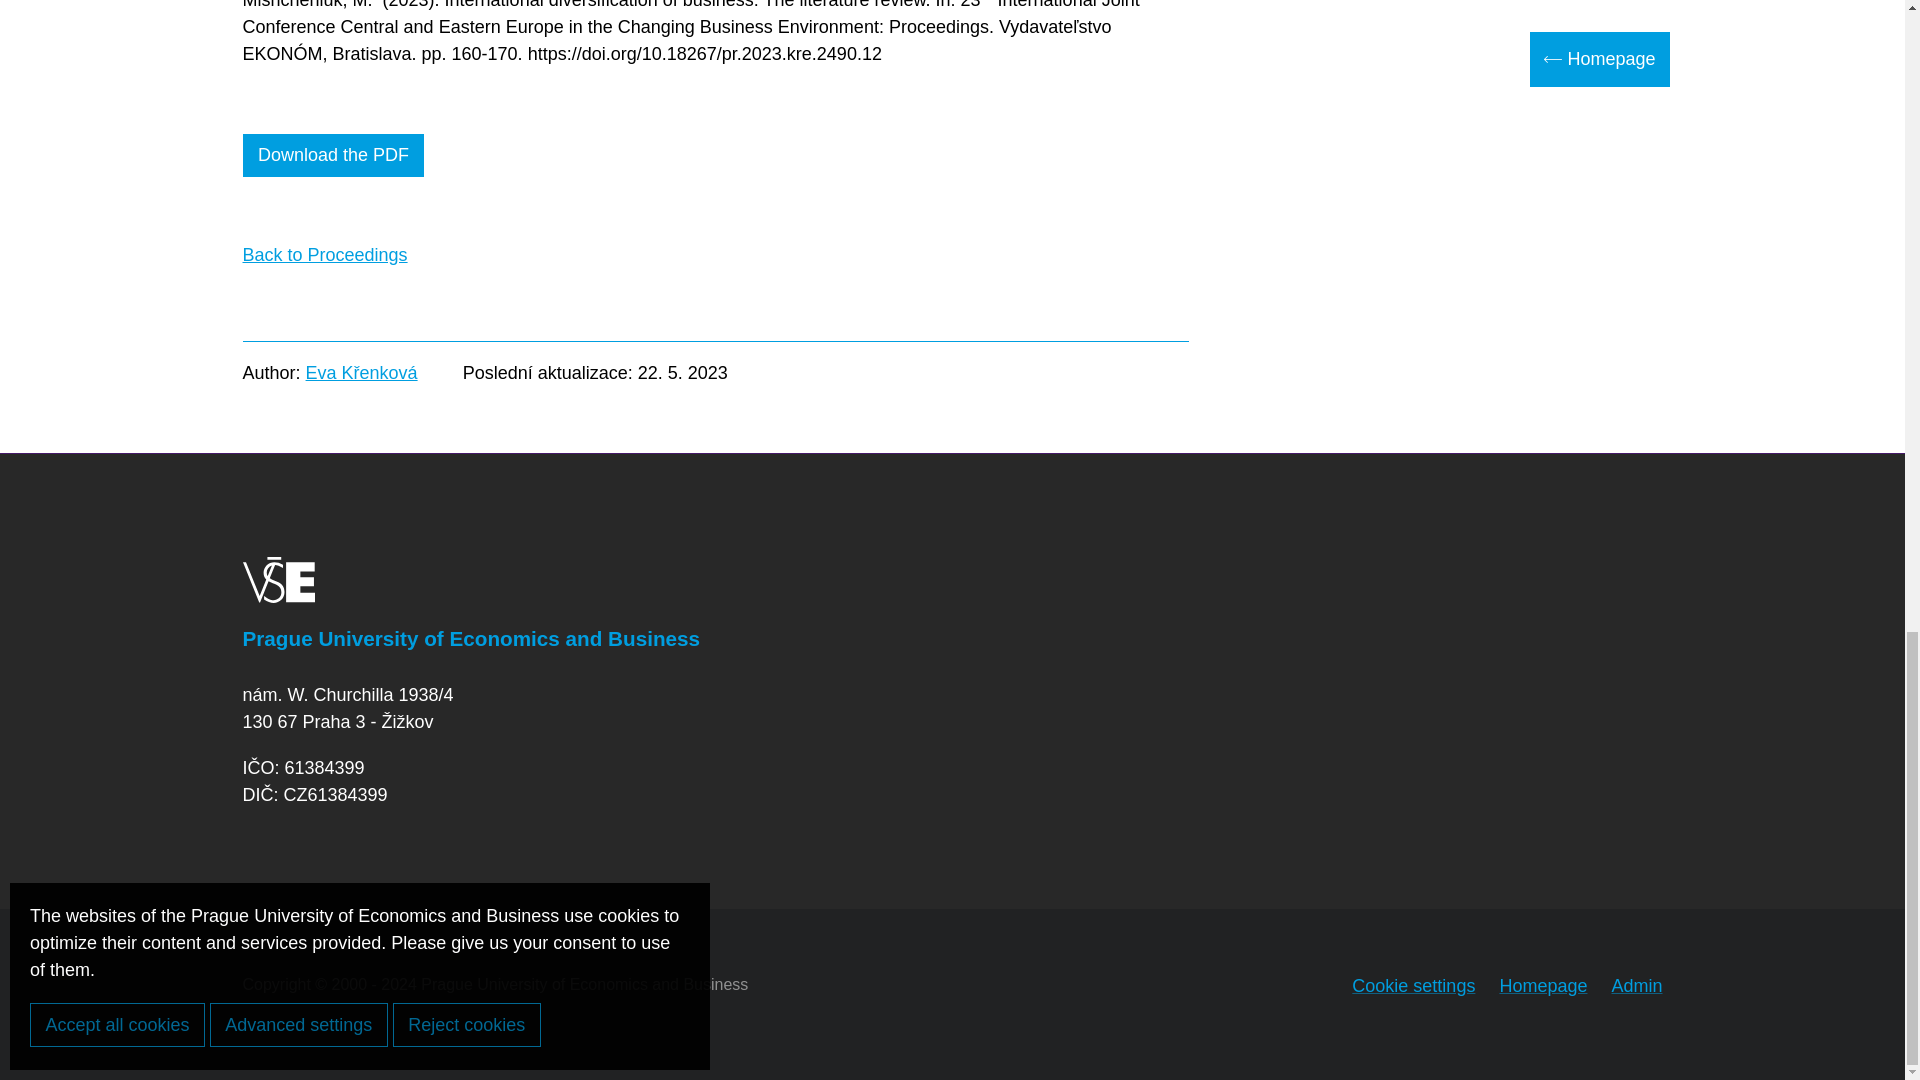  Describe the element at coordinates (324, 254) in the screenshot. I see `Back to Proceedings` at that location.